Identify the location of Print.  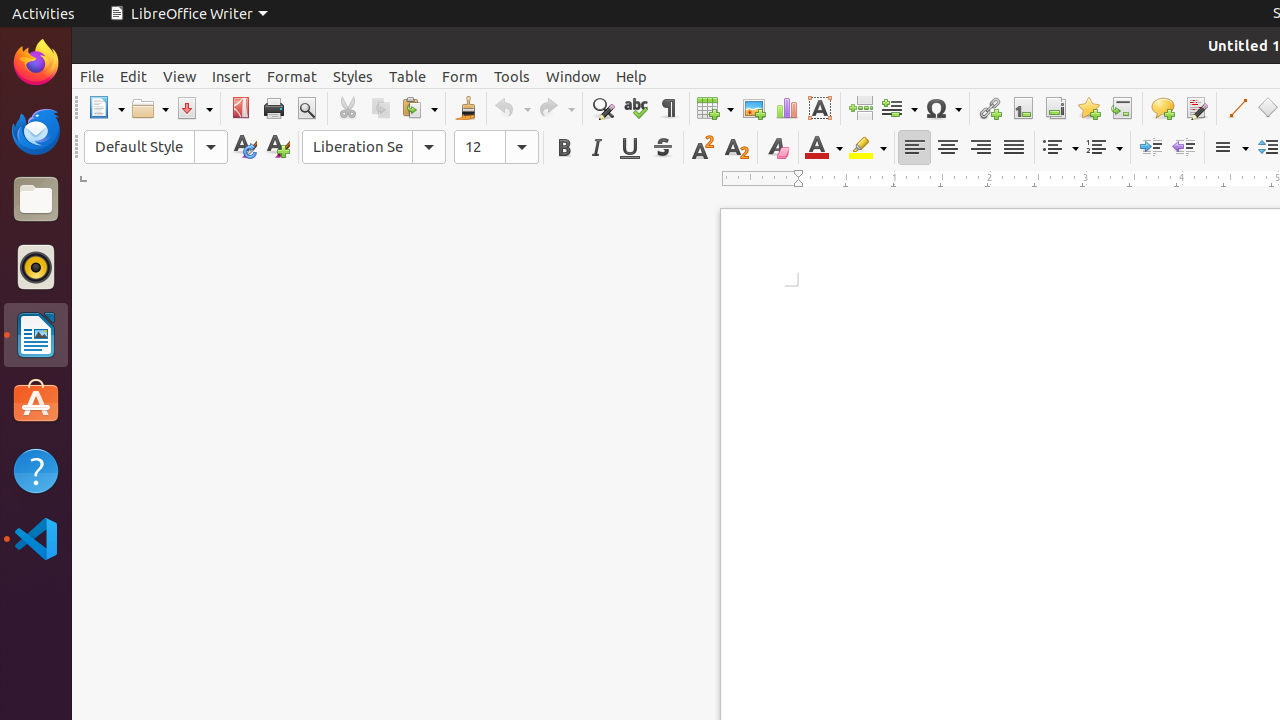
(274, 108).